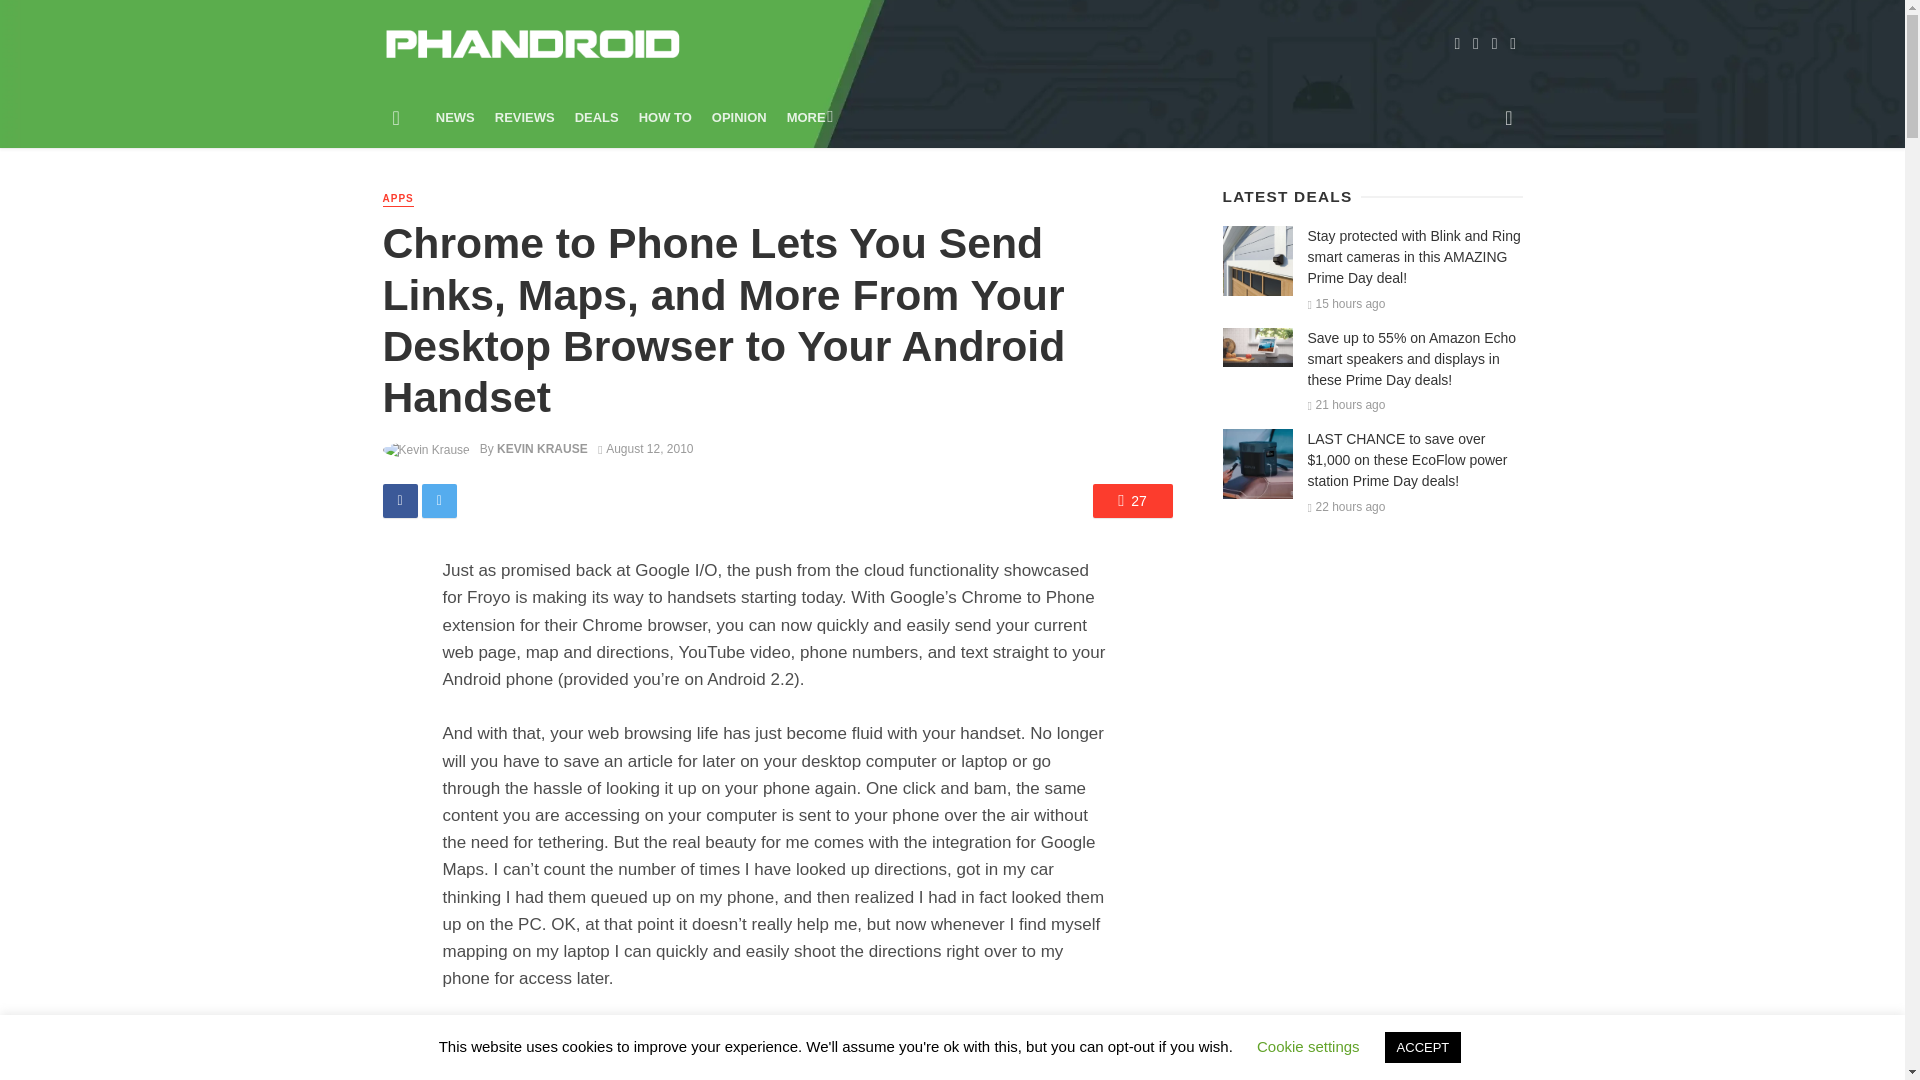 This screenshot has height=1080, width=1920. Describe the element at coordinates (1132, 500) in the screenshot. I see `27` at that location.